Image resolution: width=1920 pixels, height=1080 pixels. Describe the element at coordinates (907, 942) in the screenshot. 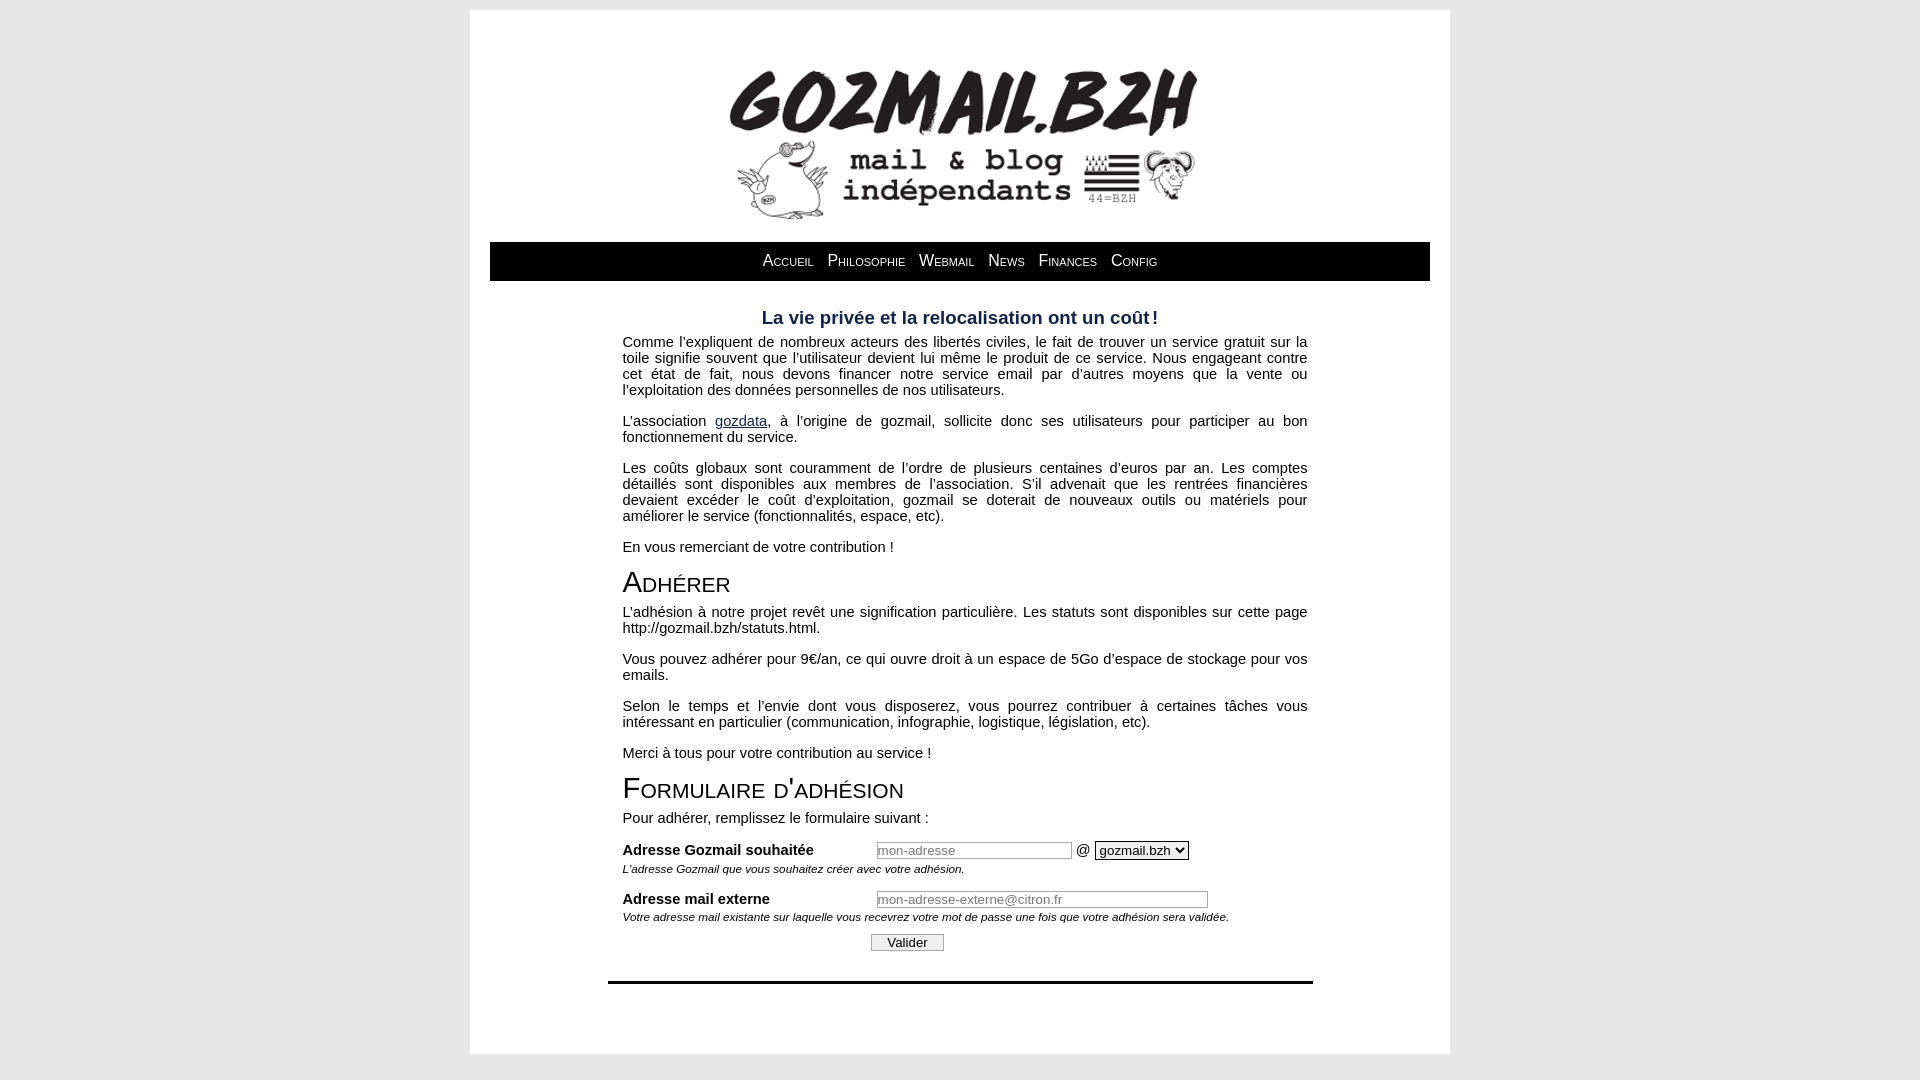

I see `    Valider    ` at that location.